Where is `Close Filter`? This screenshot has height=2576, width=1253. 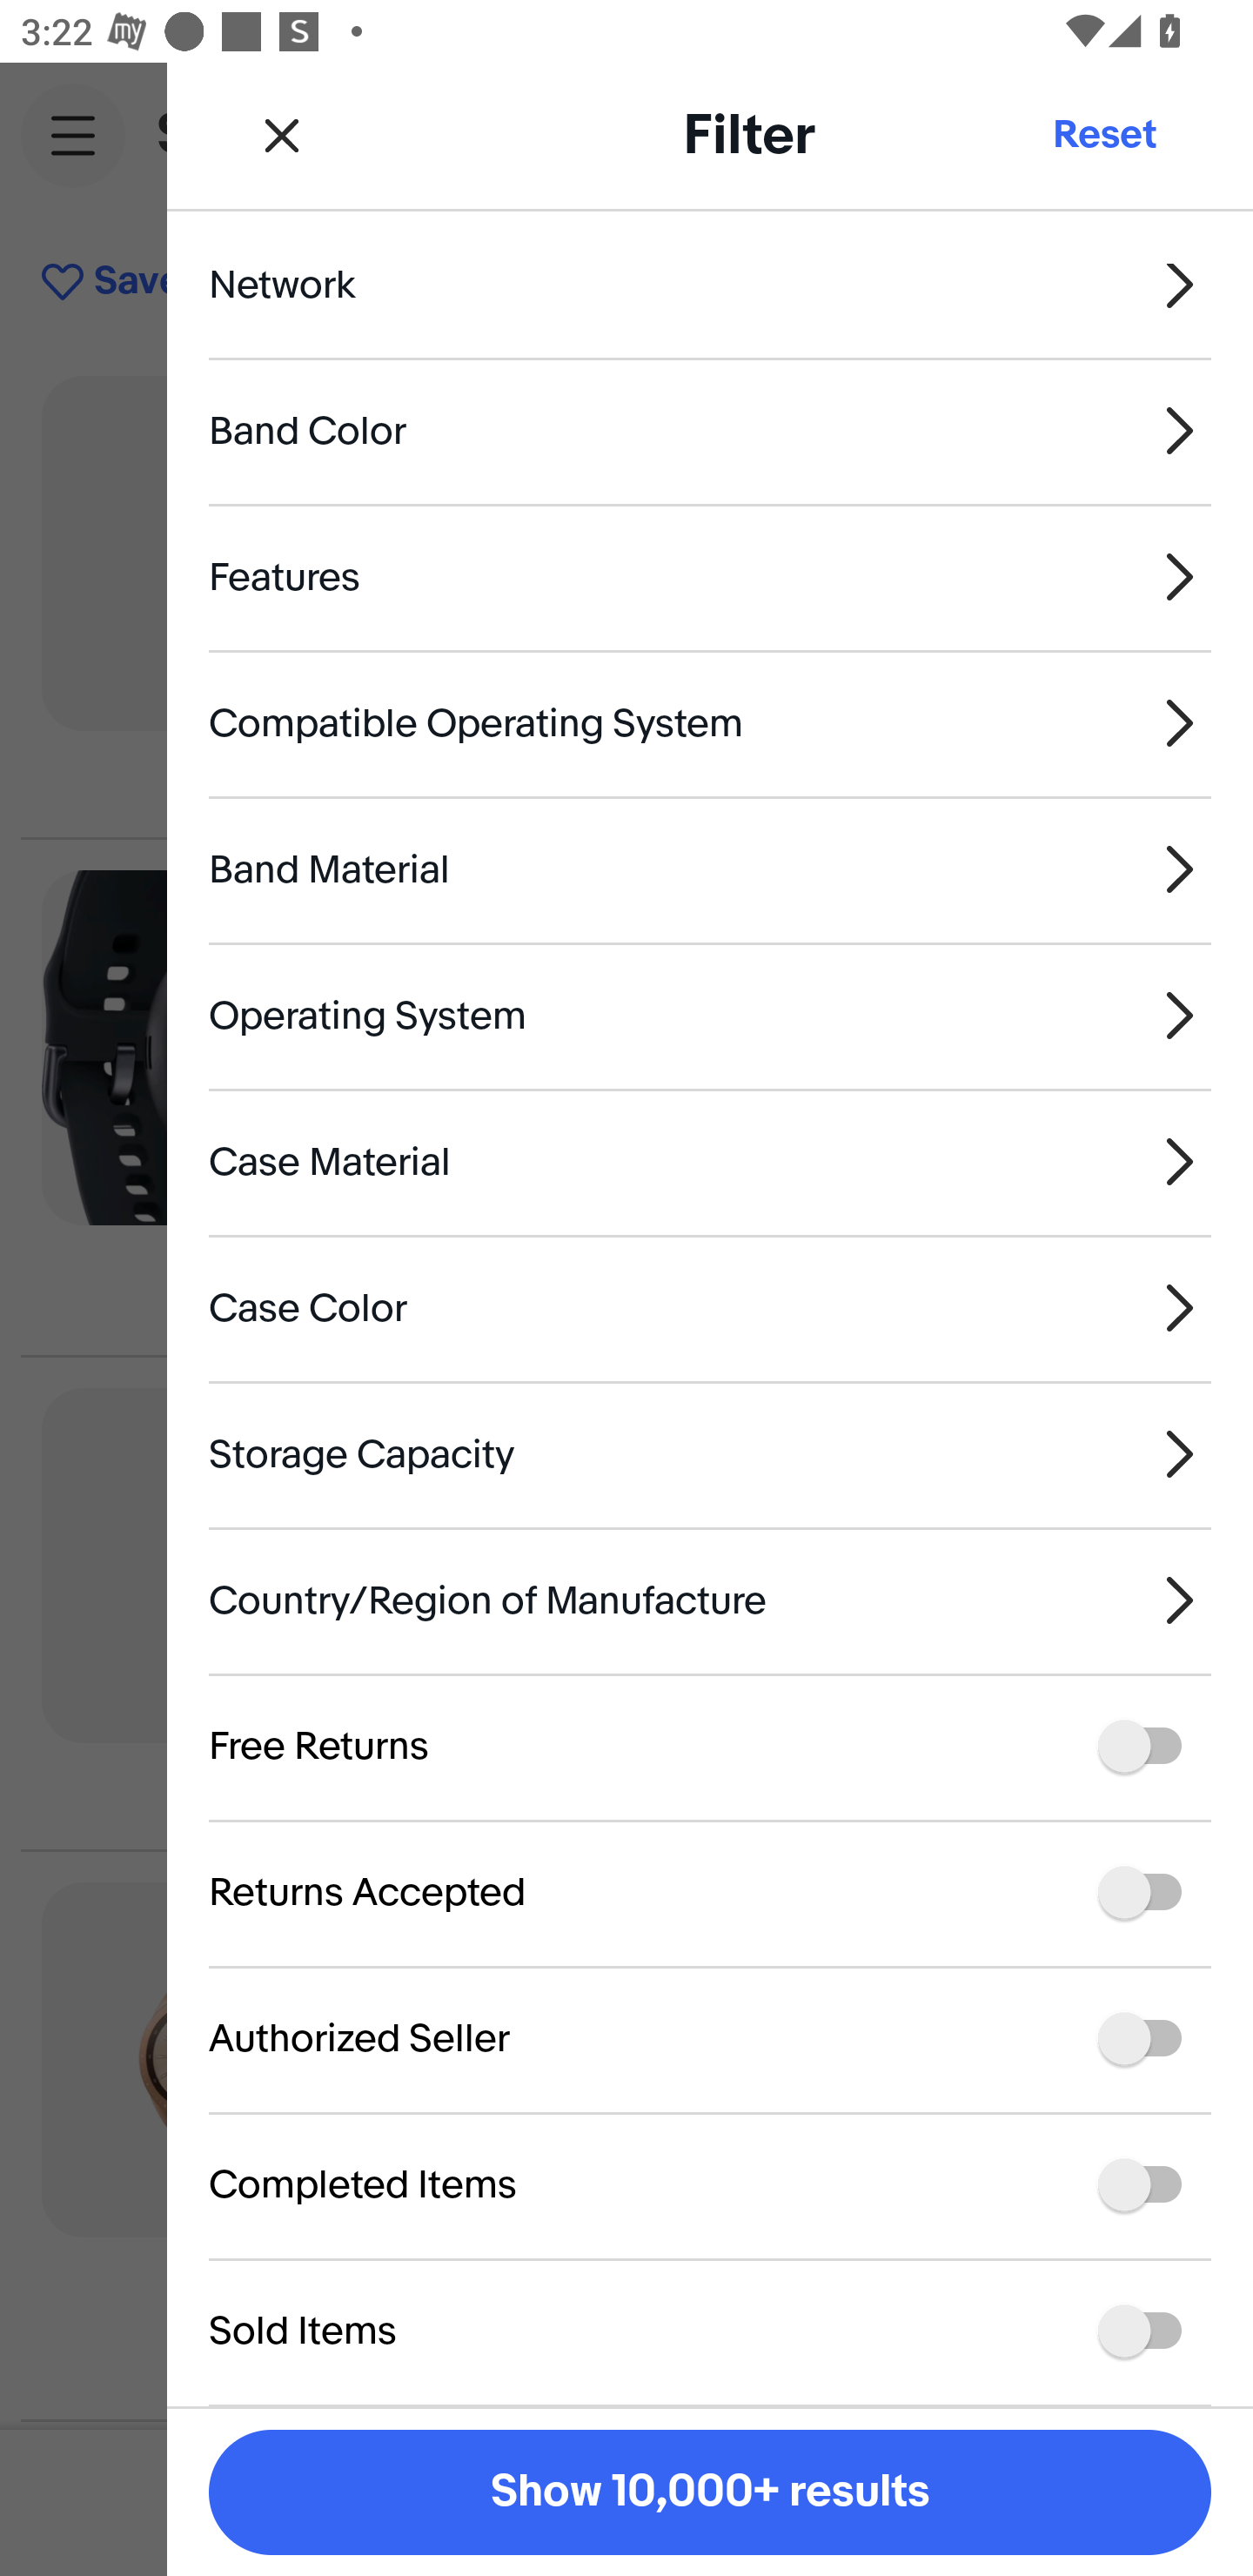 Close Filter is located at coordinates (282, 134).